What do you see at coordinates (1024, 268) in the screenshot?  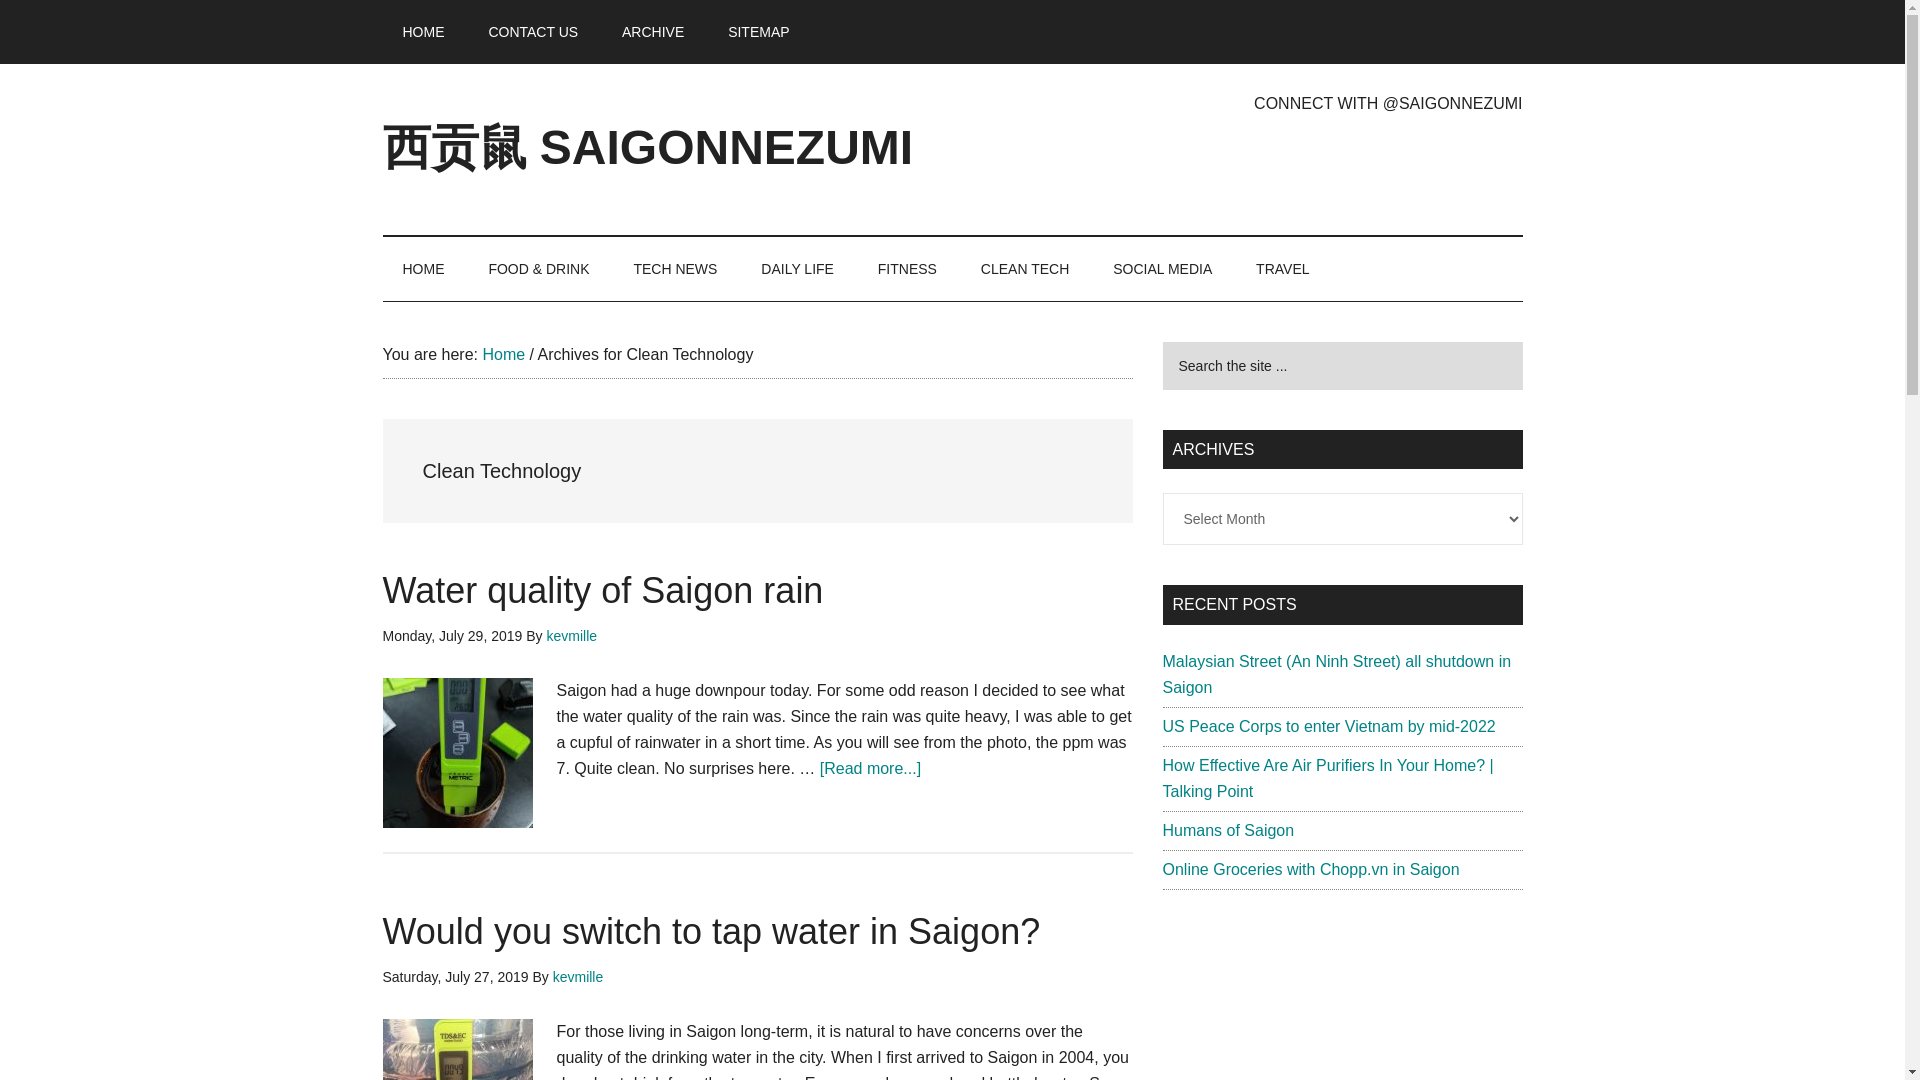 I see `Clean Tech in Saigon` at bounding box center [1024, 268].